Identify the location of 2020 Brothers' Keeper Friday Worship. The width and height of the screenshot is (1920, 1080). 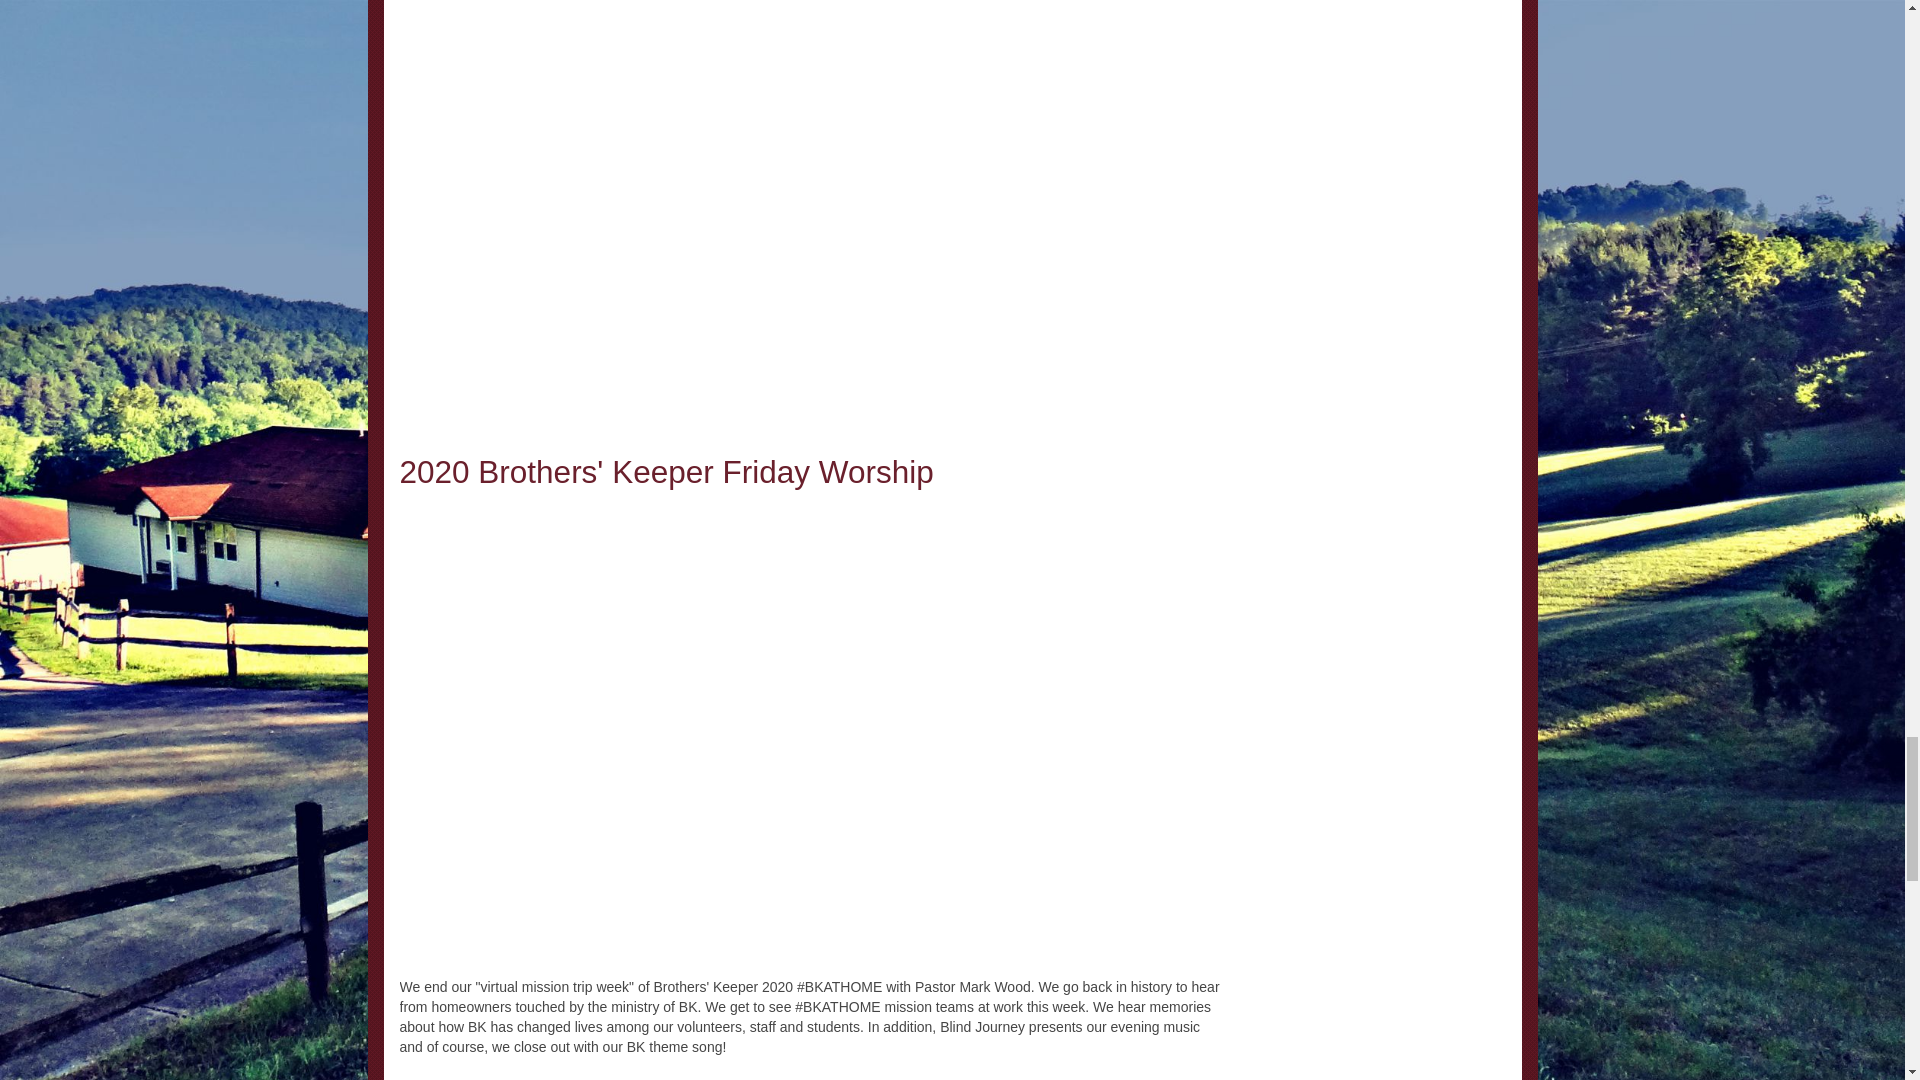
(666, 472).